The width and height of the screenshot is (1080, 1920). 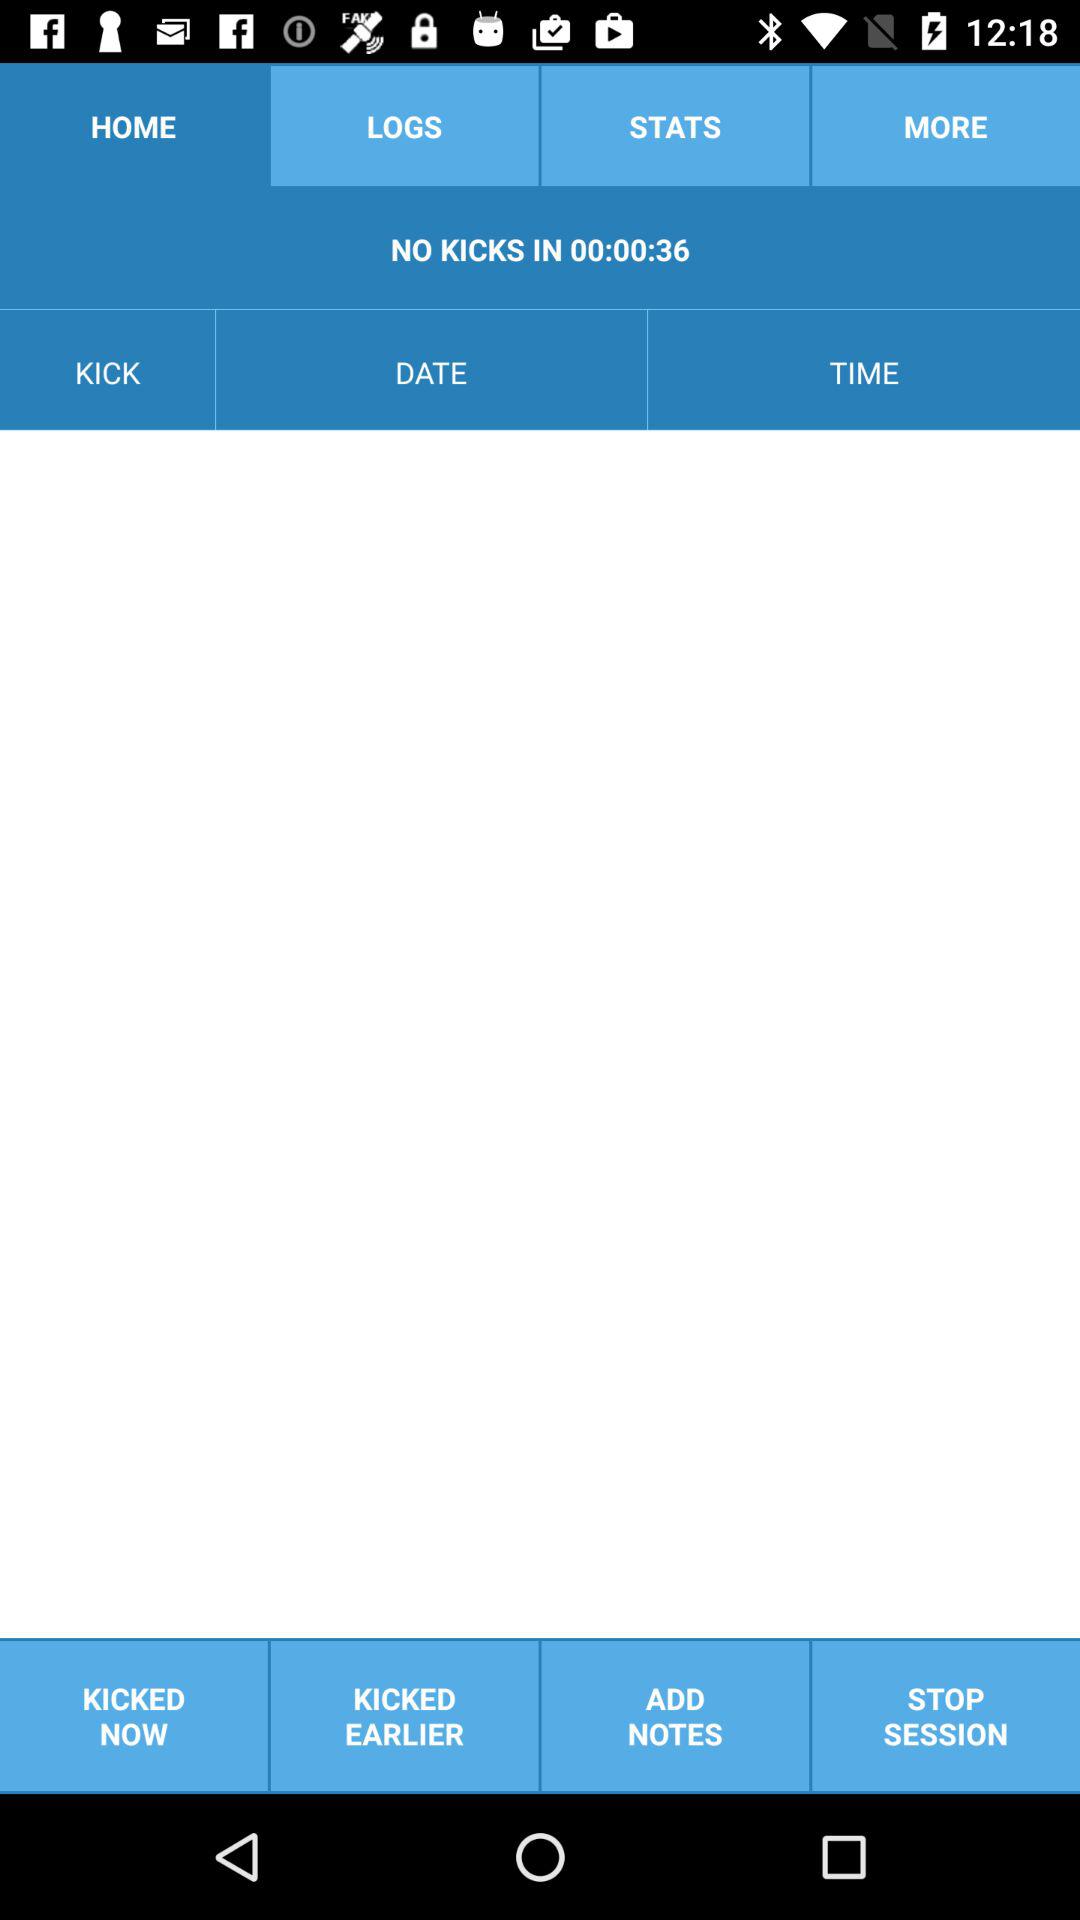 I want to click on jump to more item, so click(x=946, y=126).